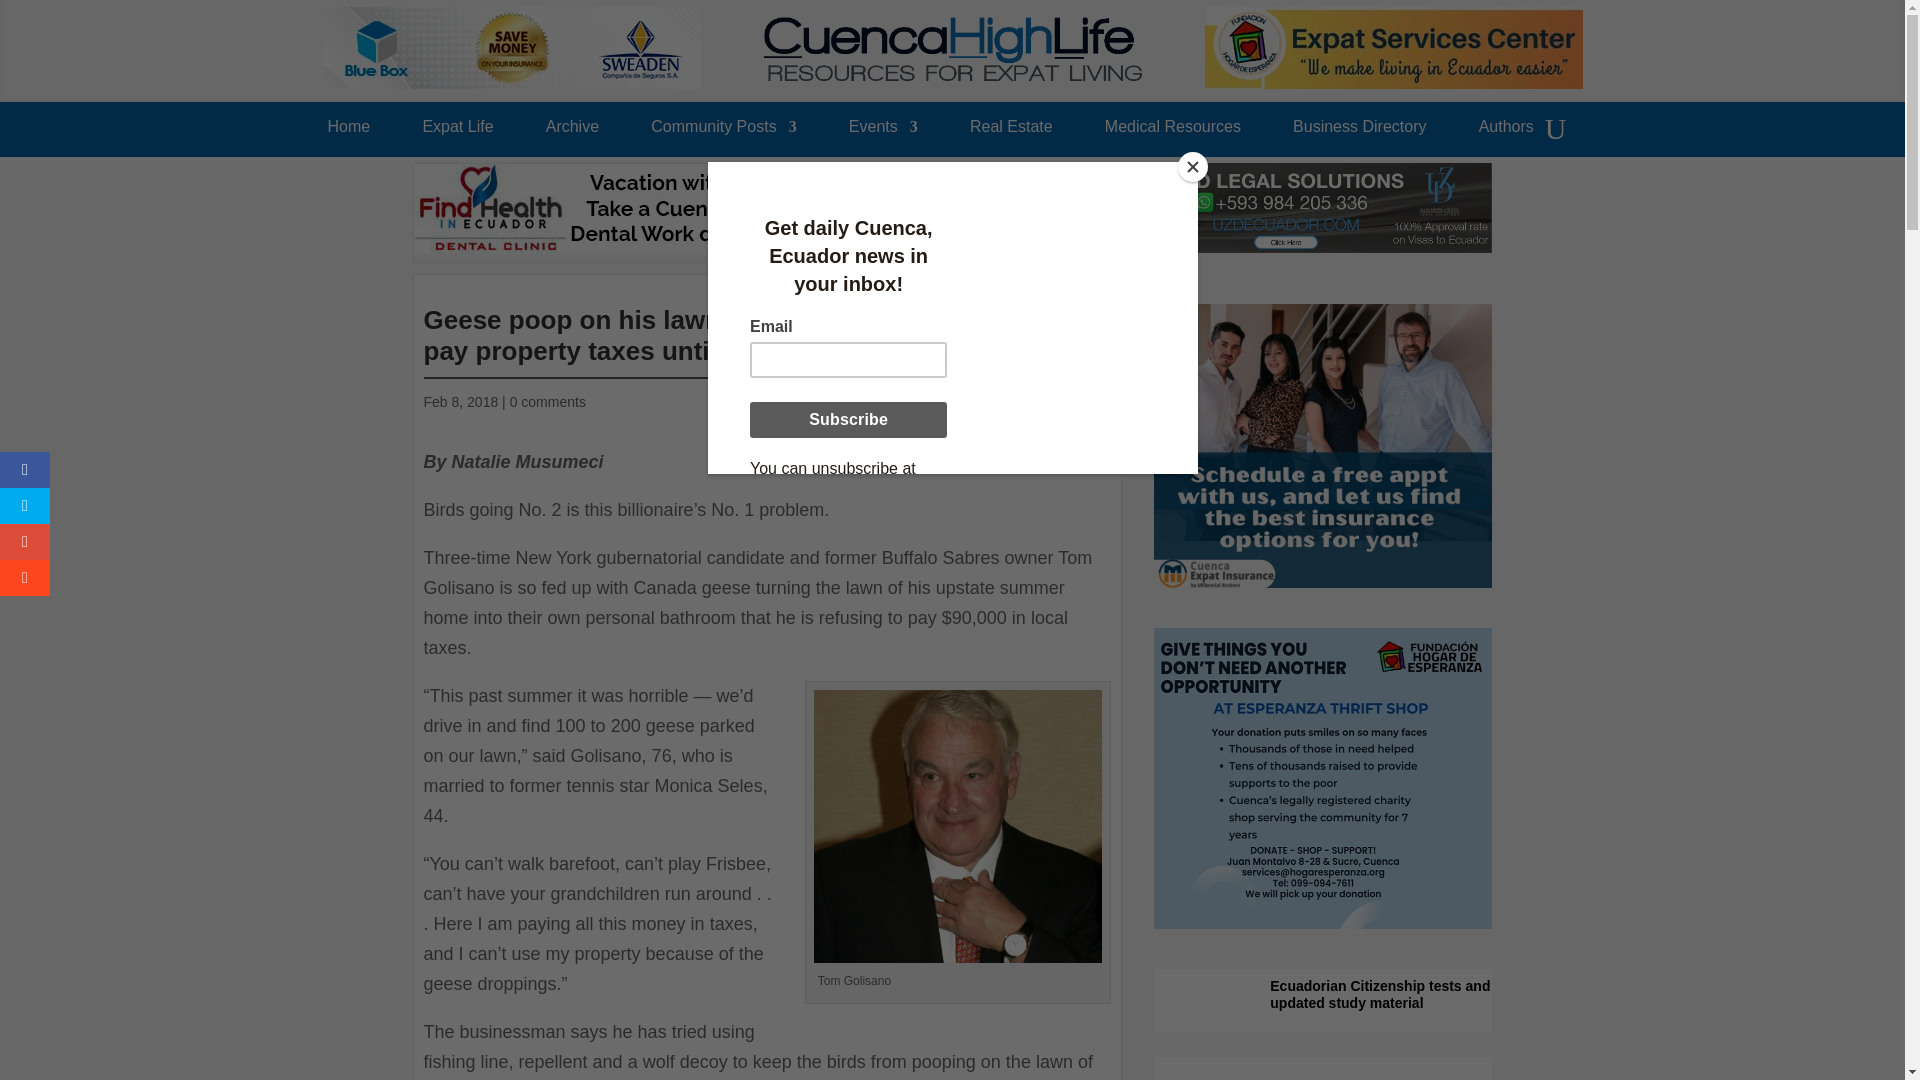 This screenshot has width=1920, height=1080. I want to click on Real Estate, so click(1010, 132).